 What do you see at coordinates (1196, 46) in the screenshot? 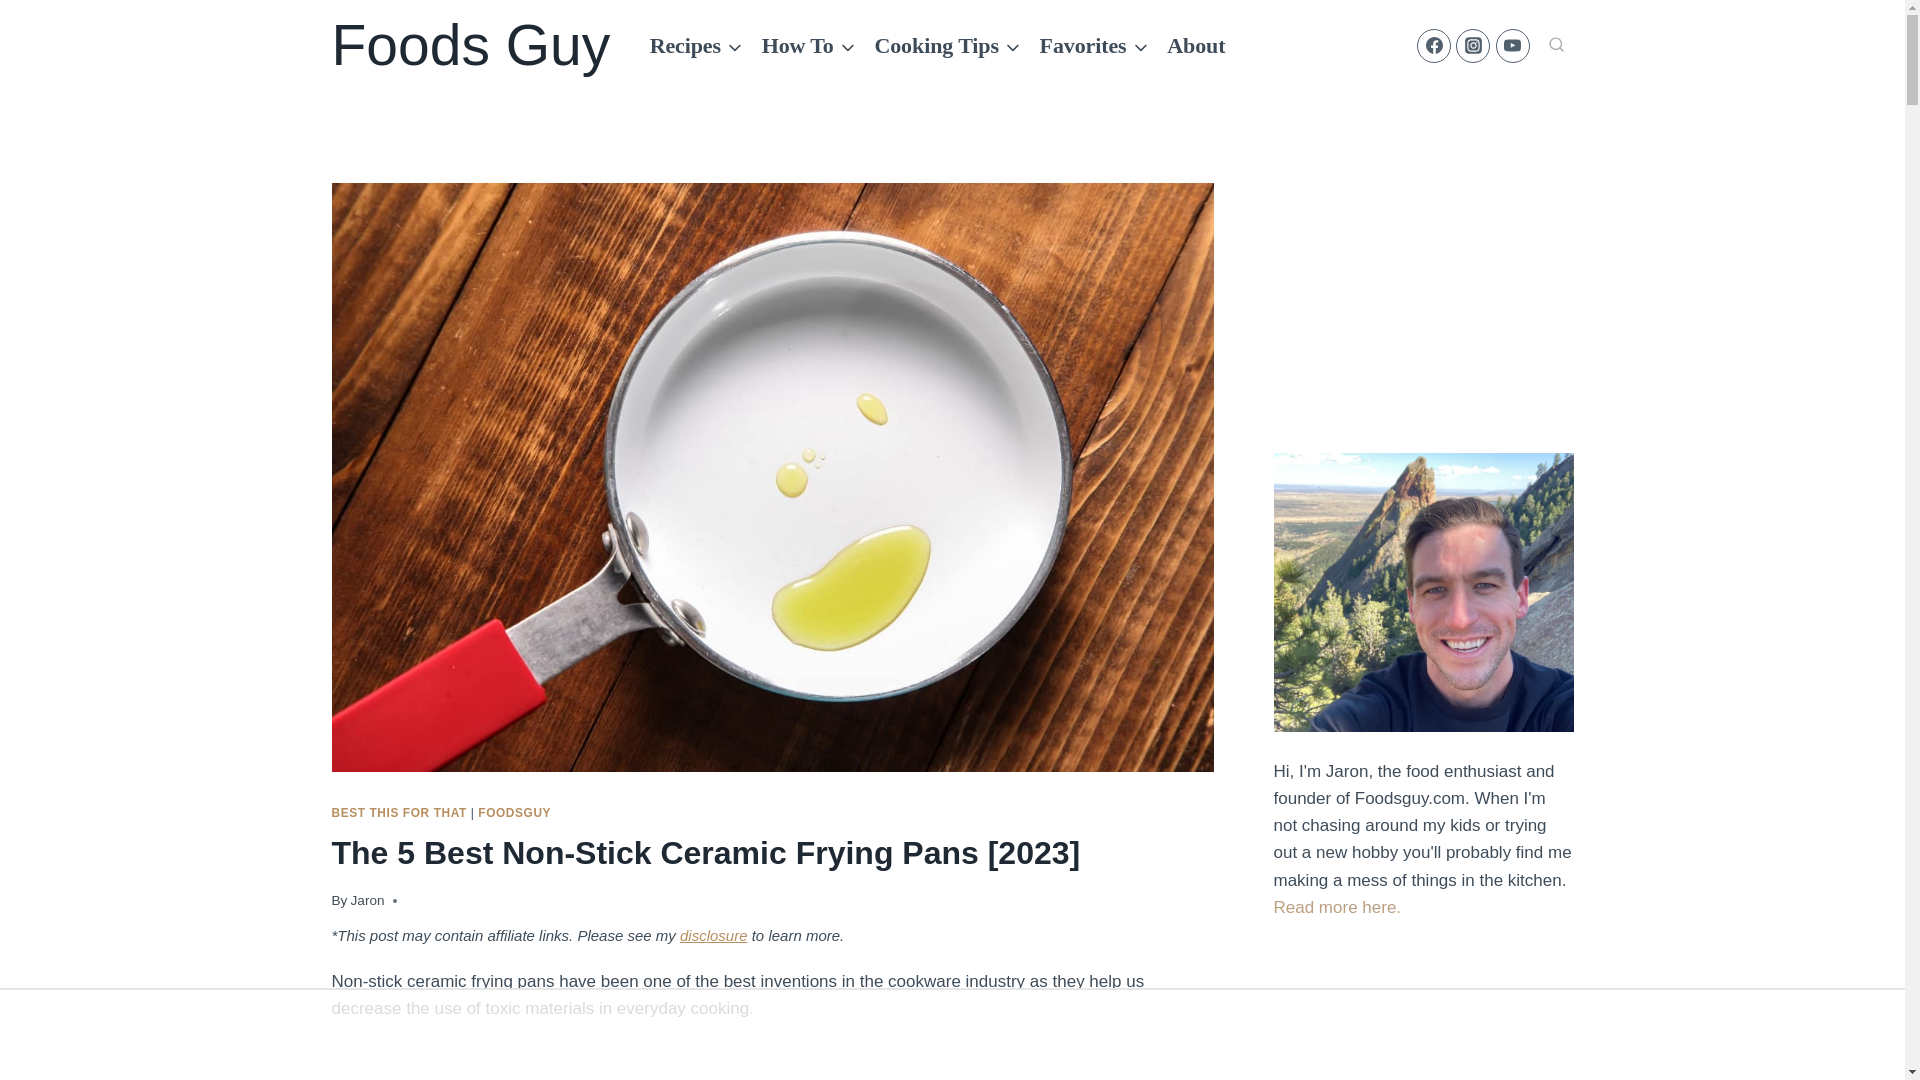
I see `About` at bounding box center [1196, 46].